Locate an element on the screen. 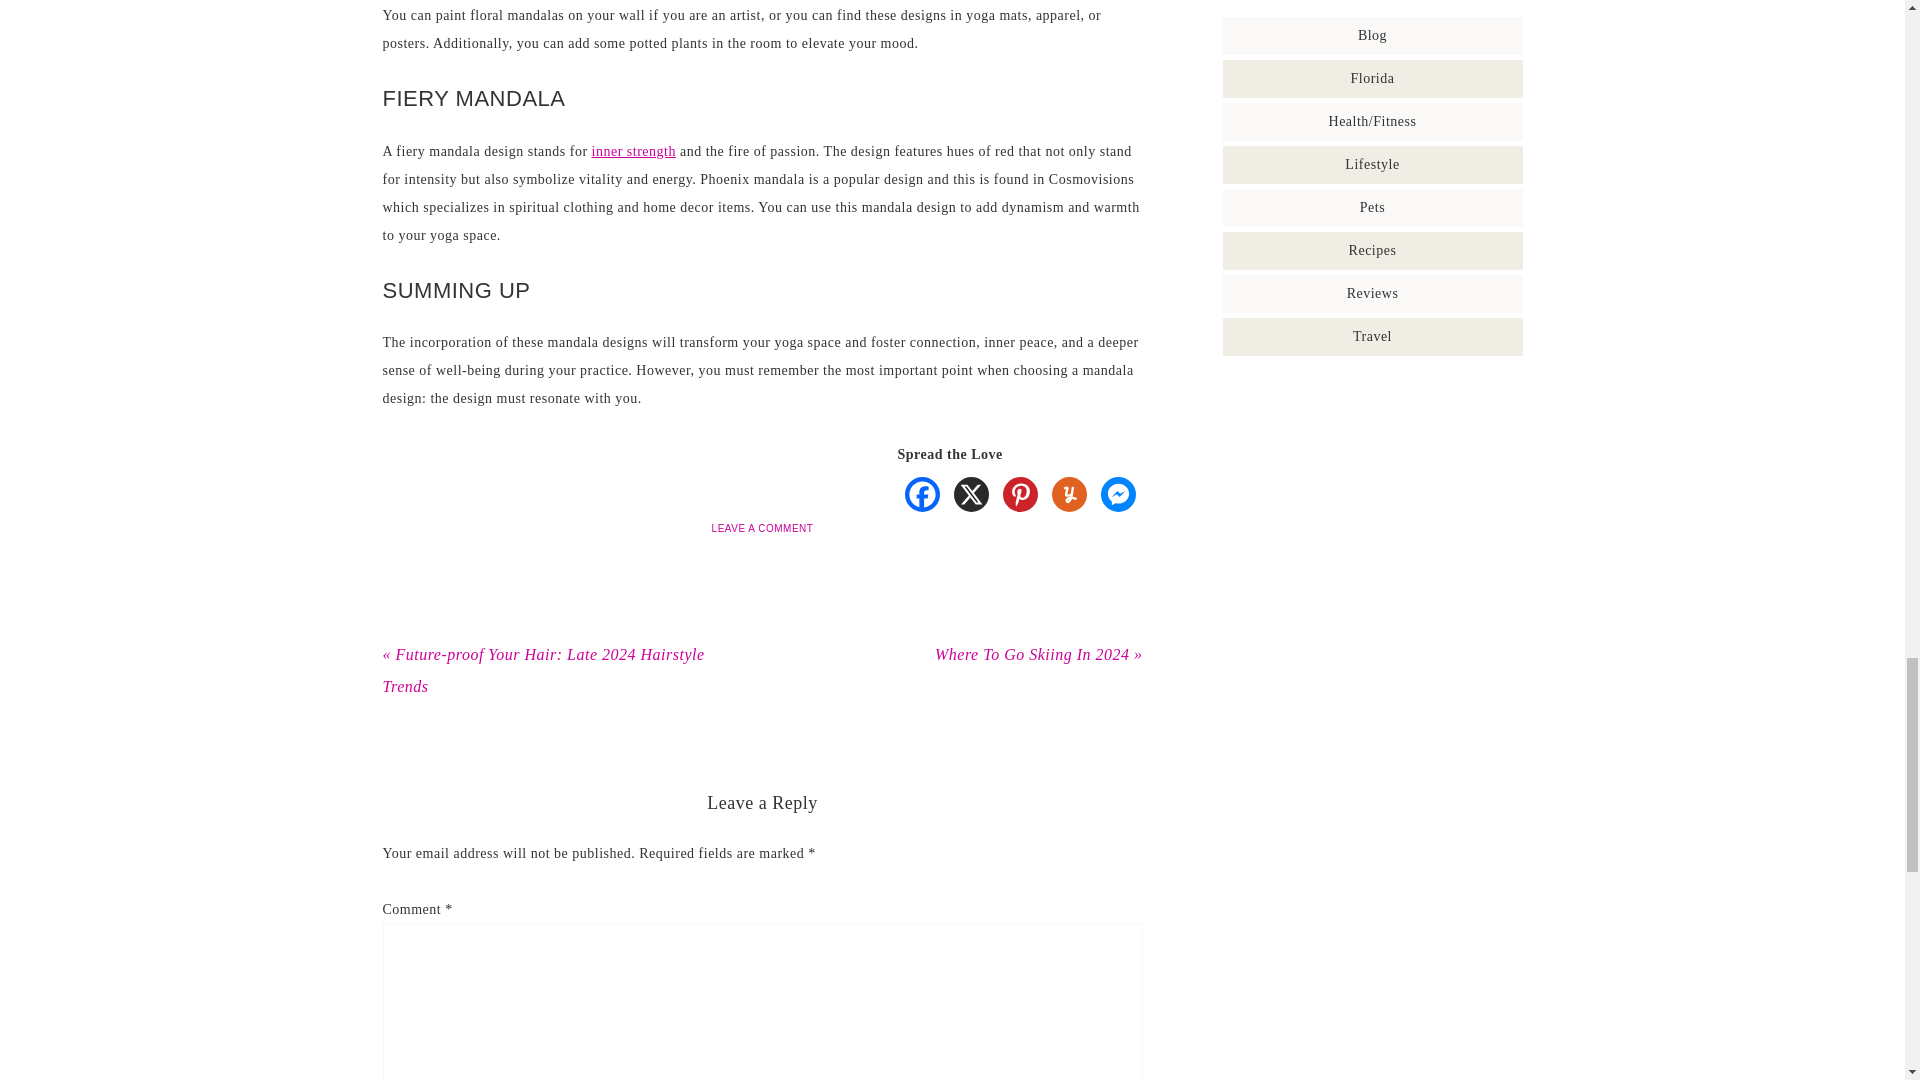 The width and height of the screenshot is (1920, 1080). Pinterest is located at coordinates (1020, 494).